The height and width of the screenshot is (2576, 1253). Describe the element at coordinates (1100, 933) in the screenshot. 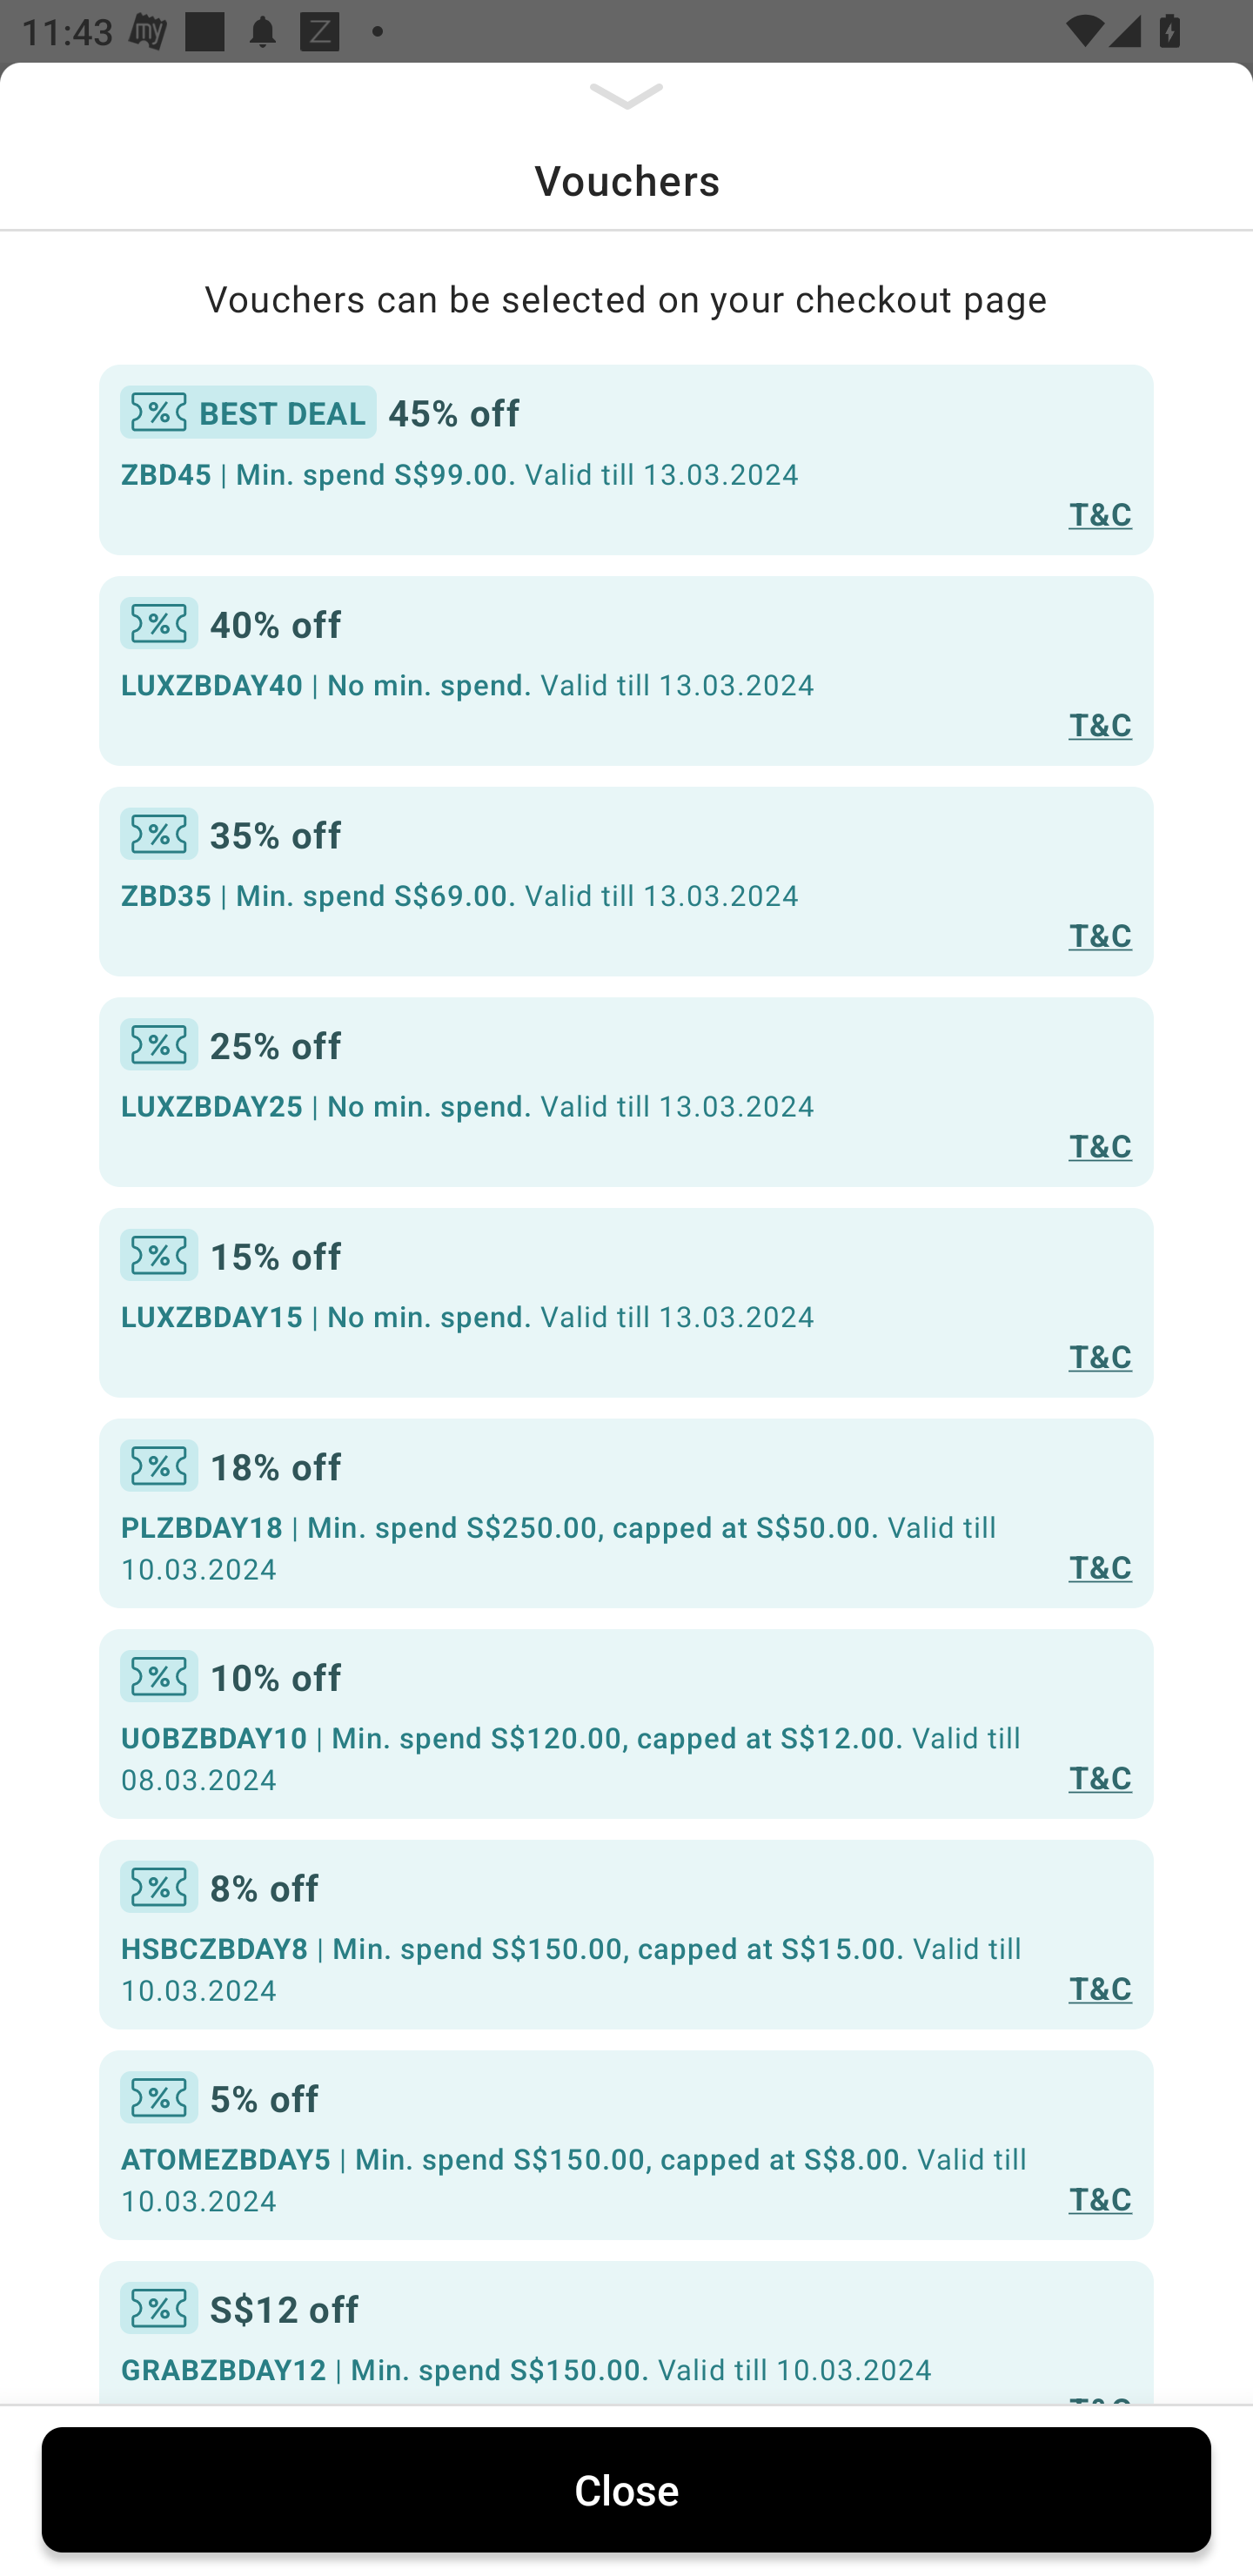

I see `T&C` at that location.